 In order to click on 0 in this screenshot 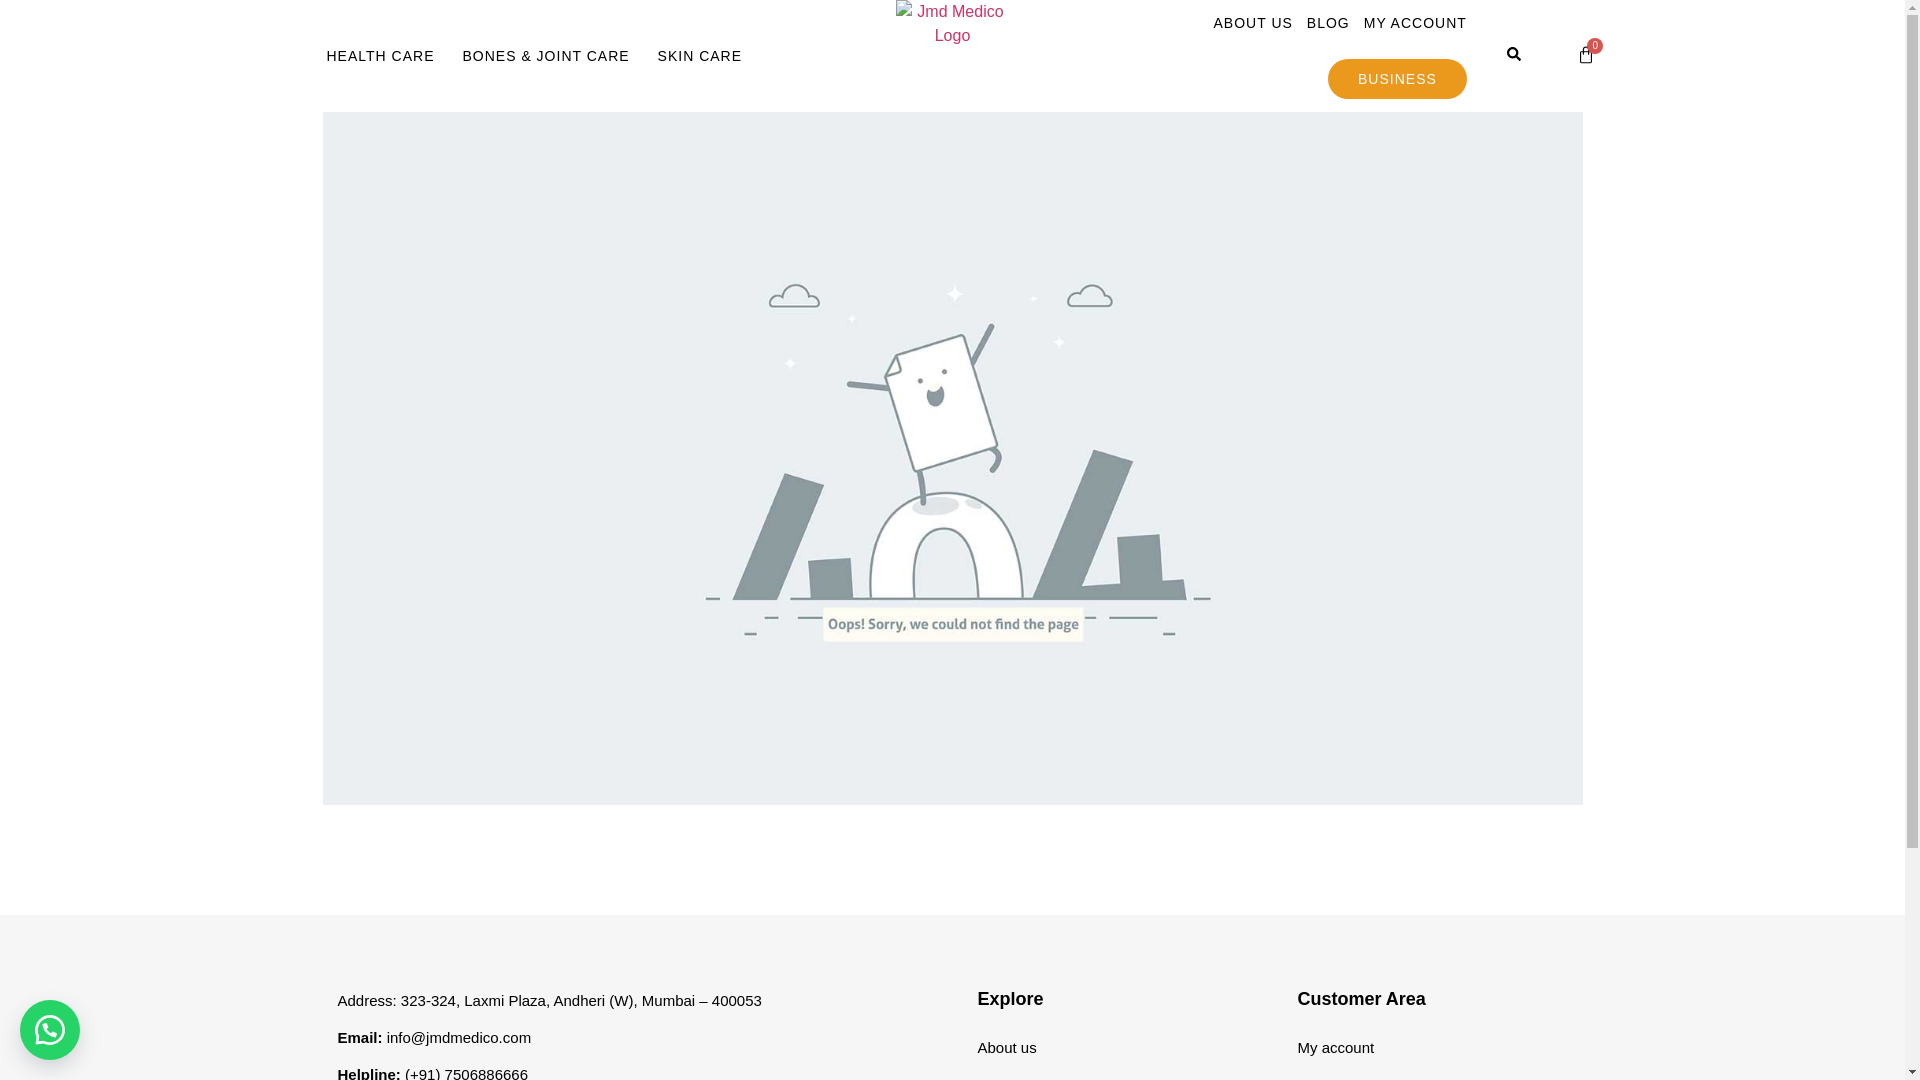, I will do `click(1586, 56)`.